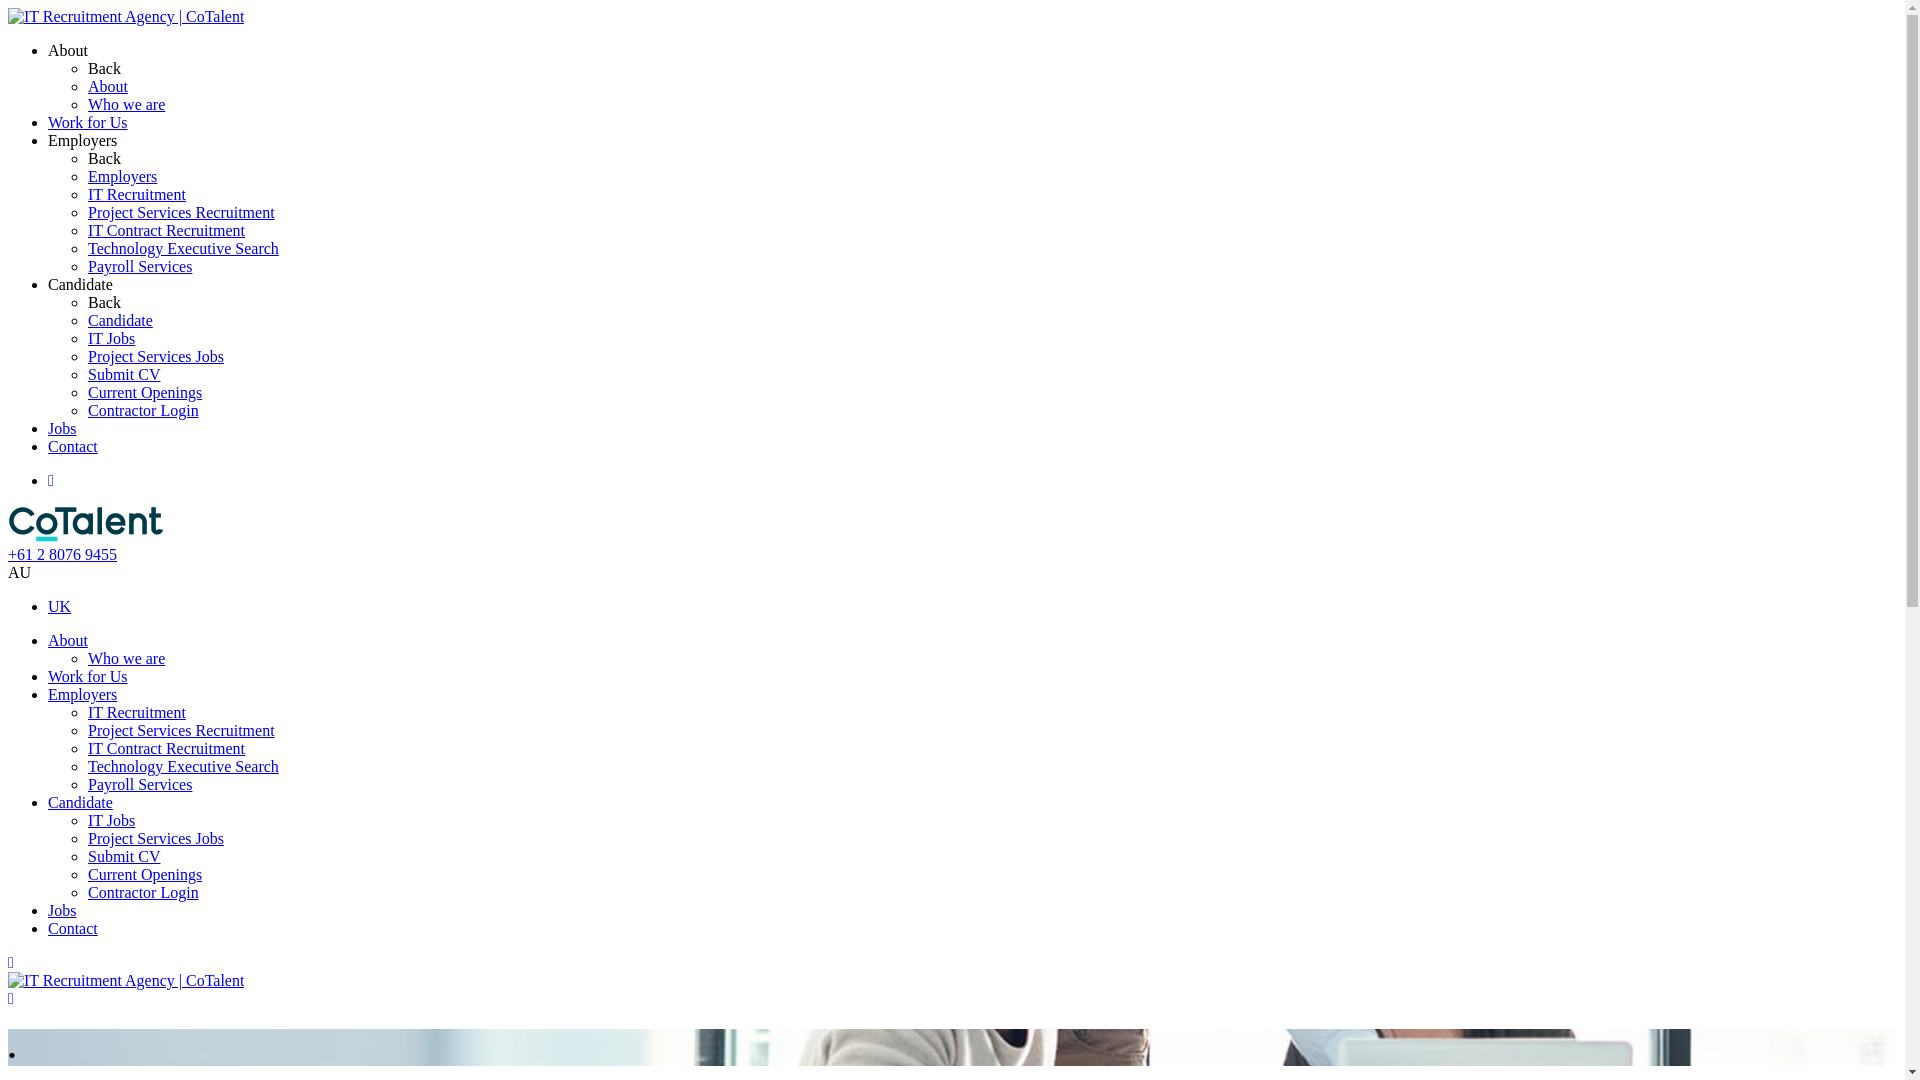 The height and width of the screenshot is (1080, 1920). Describe the element at coordinates (104, 68) in the screenshot. I see `Back` at that location.